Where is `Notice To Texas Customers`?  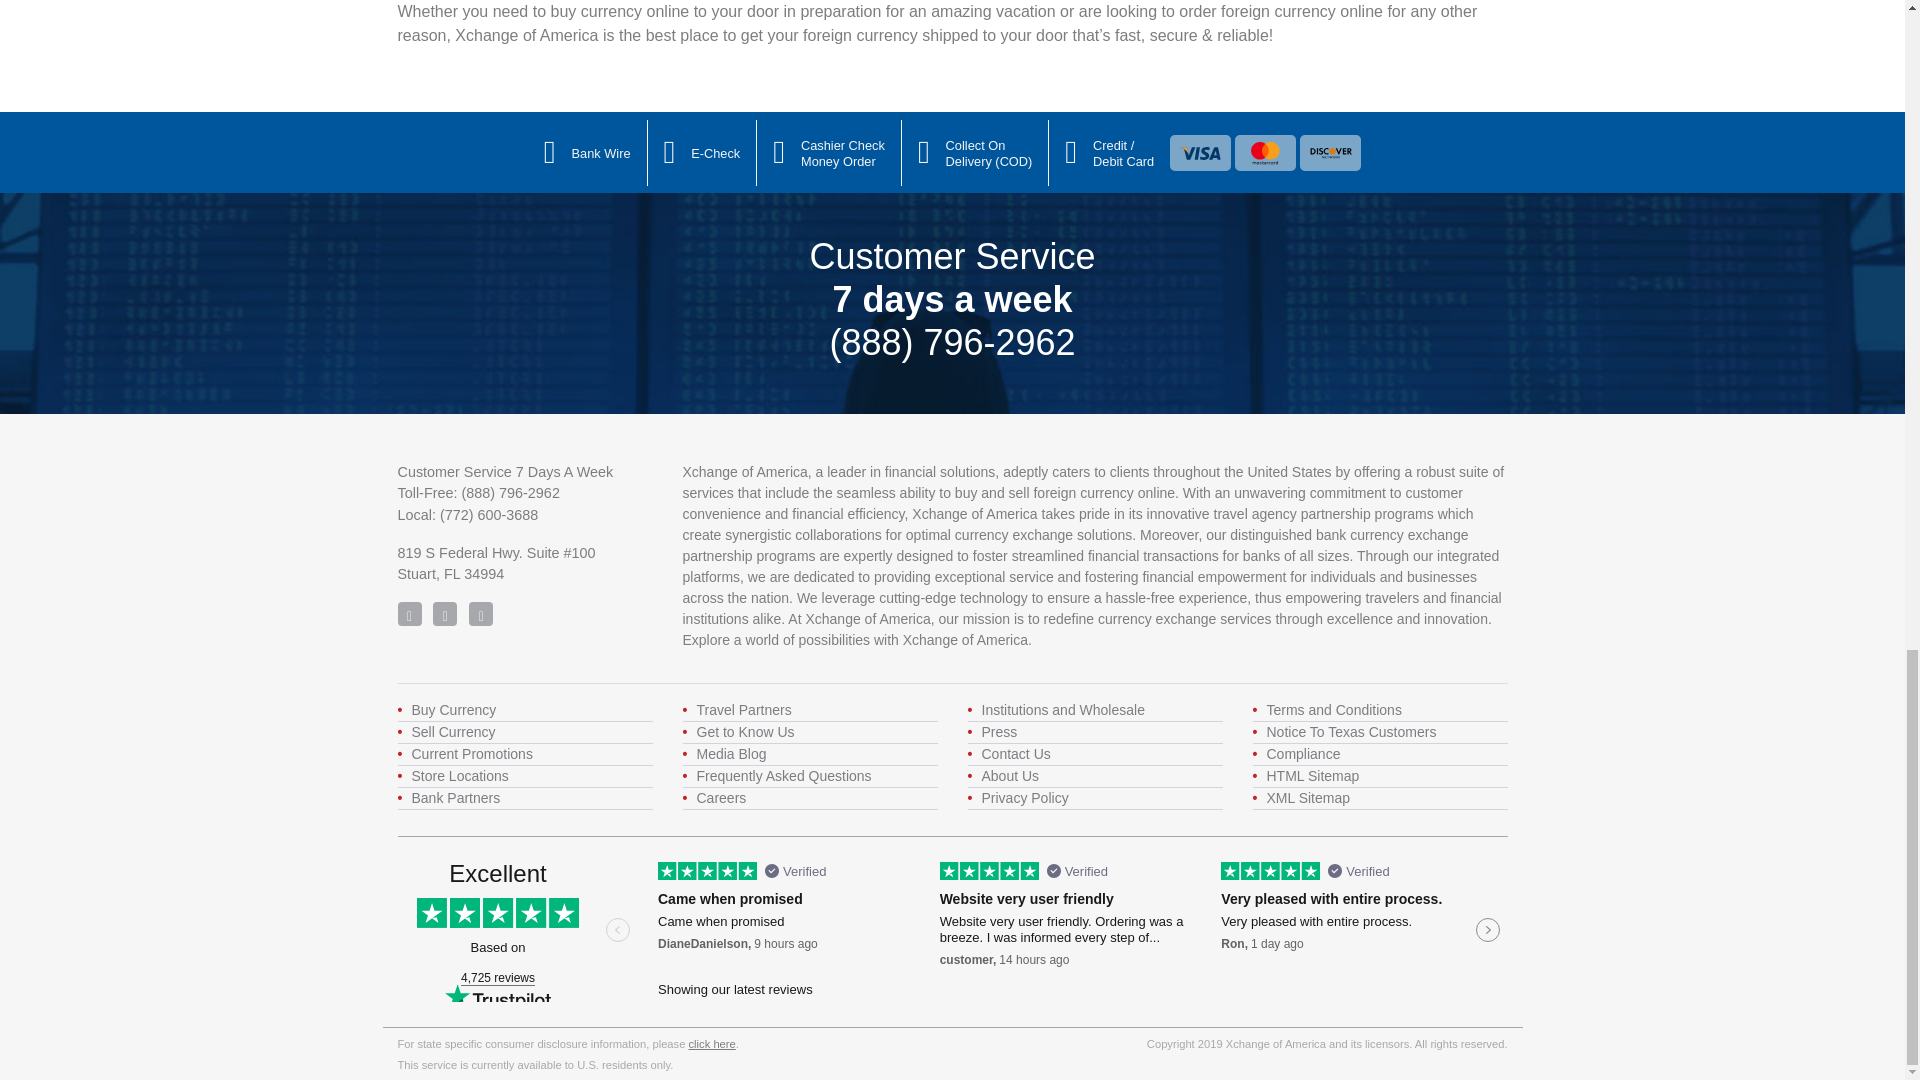
Notice To Texas Customers is located at coordinates (1350, 731).